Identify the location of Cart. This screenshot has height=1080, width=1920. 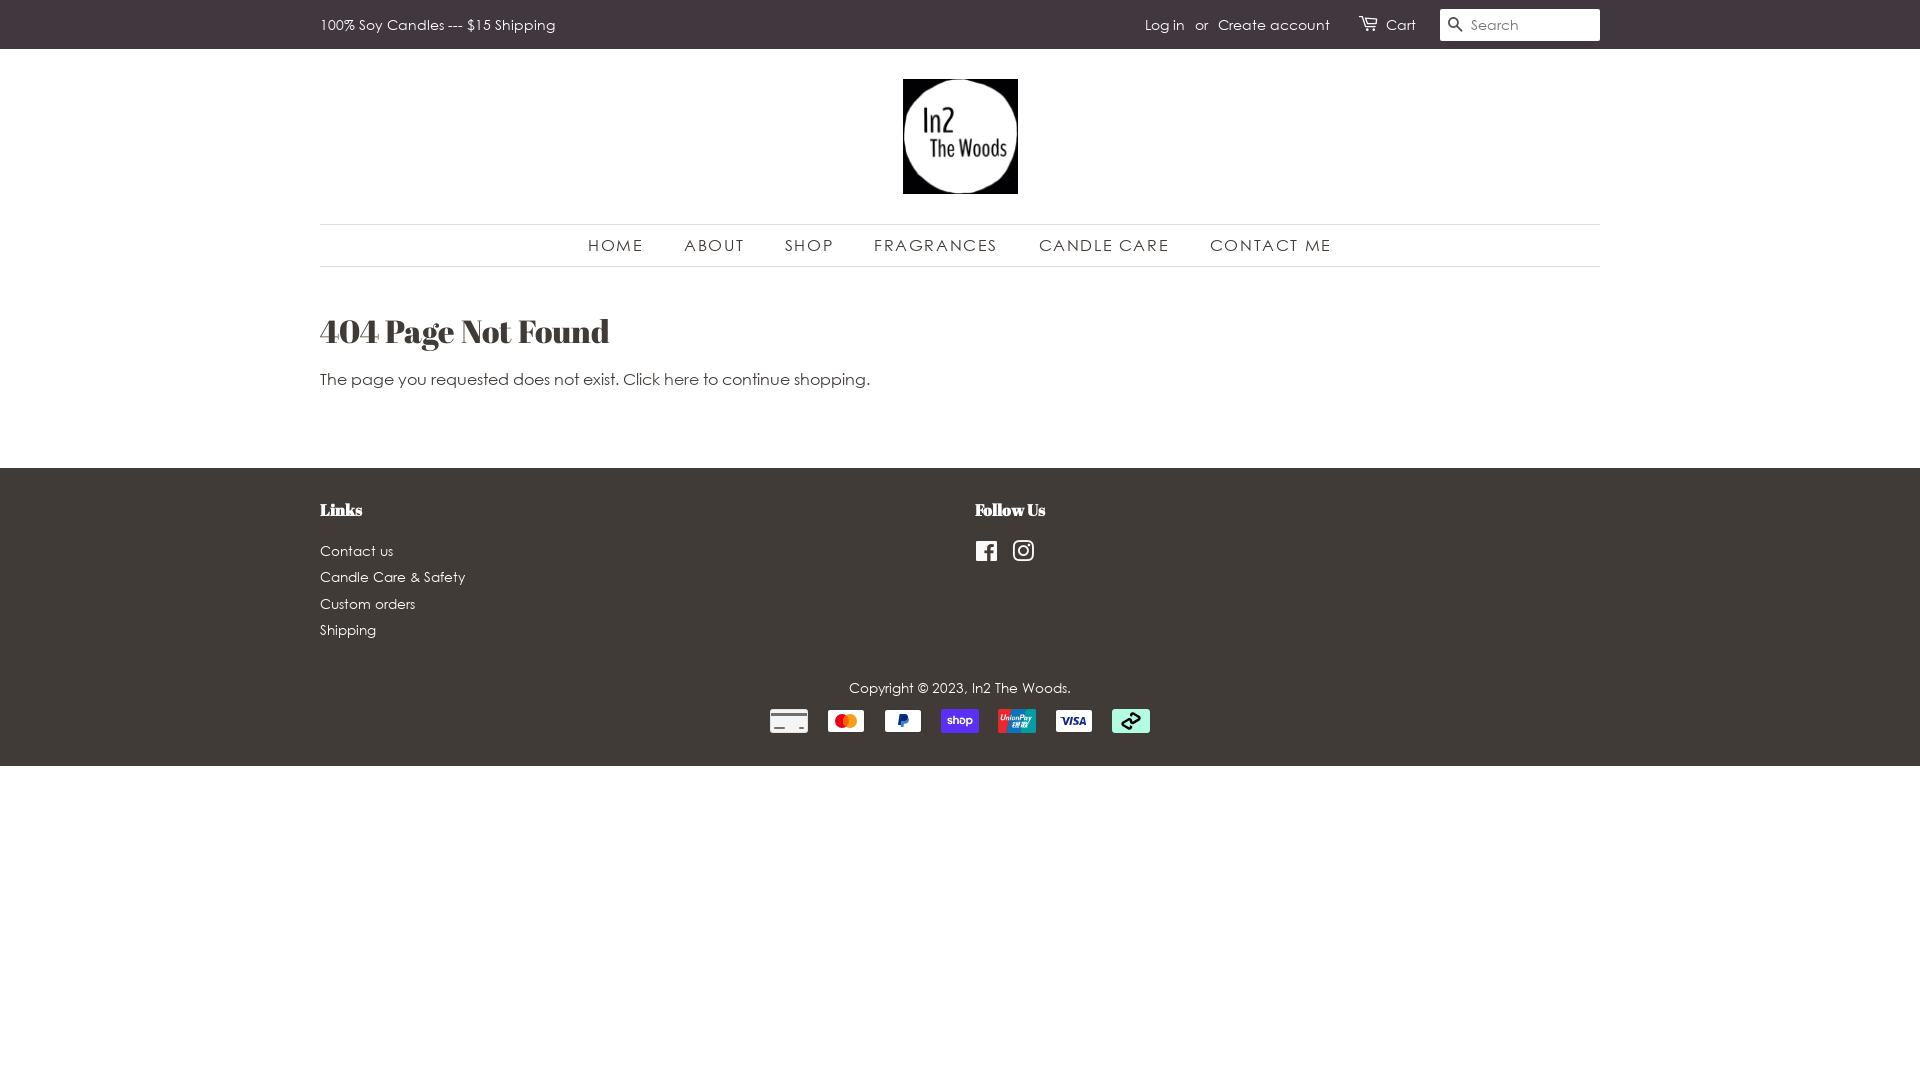
(1401, 25).